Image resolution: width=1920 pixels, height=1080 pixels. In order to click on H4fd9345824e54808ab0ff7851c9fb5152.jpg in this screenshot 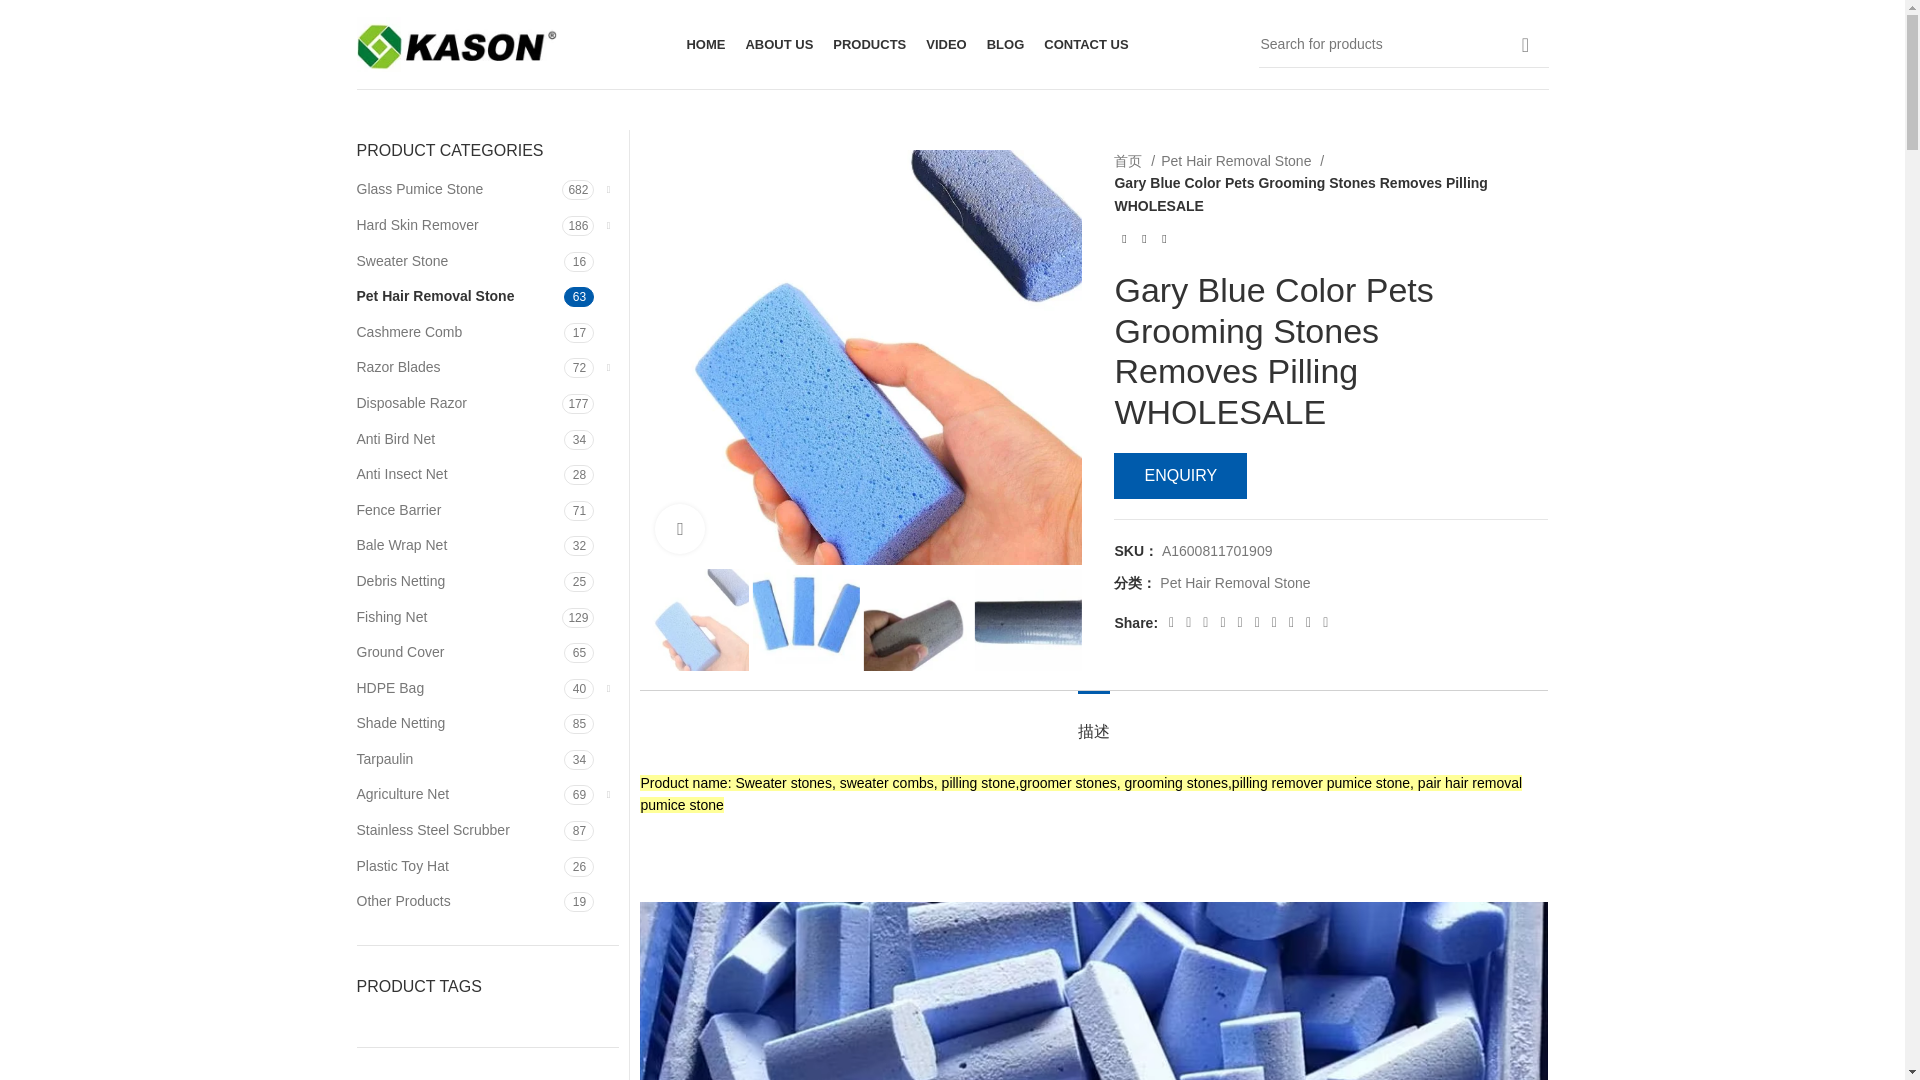, I will do `click(862, 357)`.